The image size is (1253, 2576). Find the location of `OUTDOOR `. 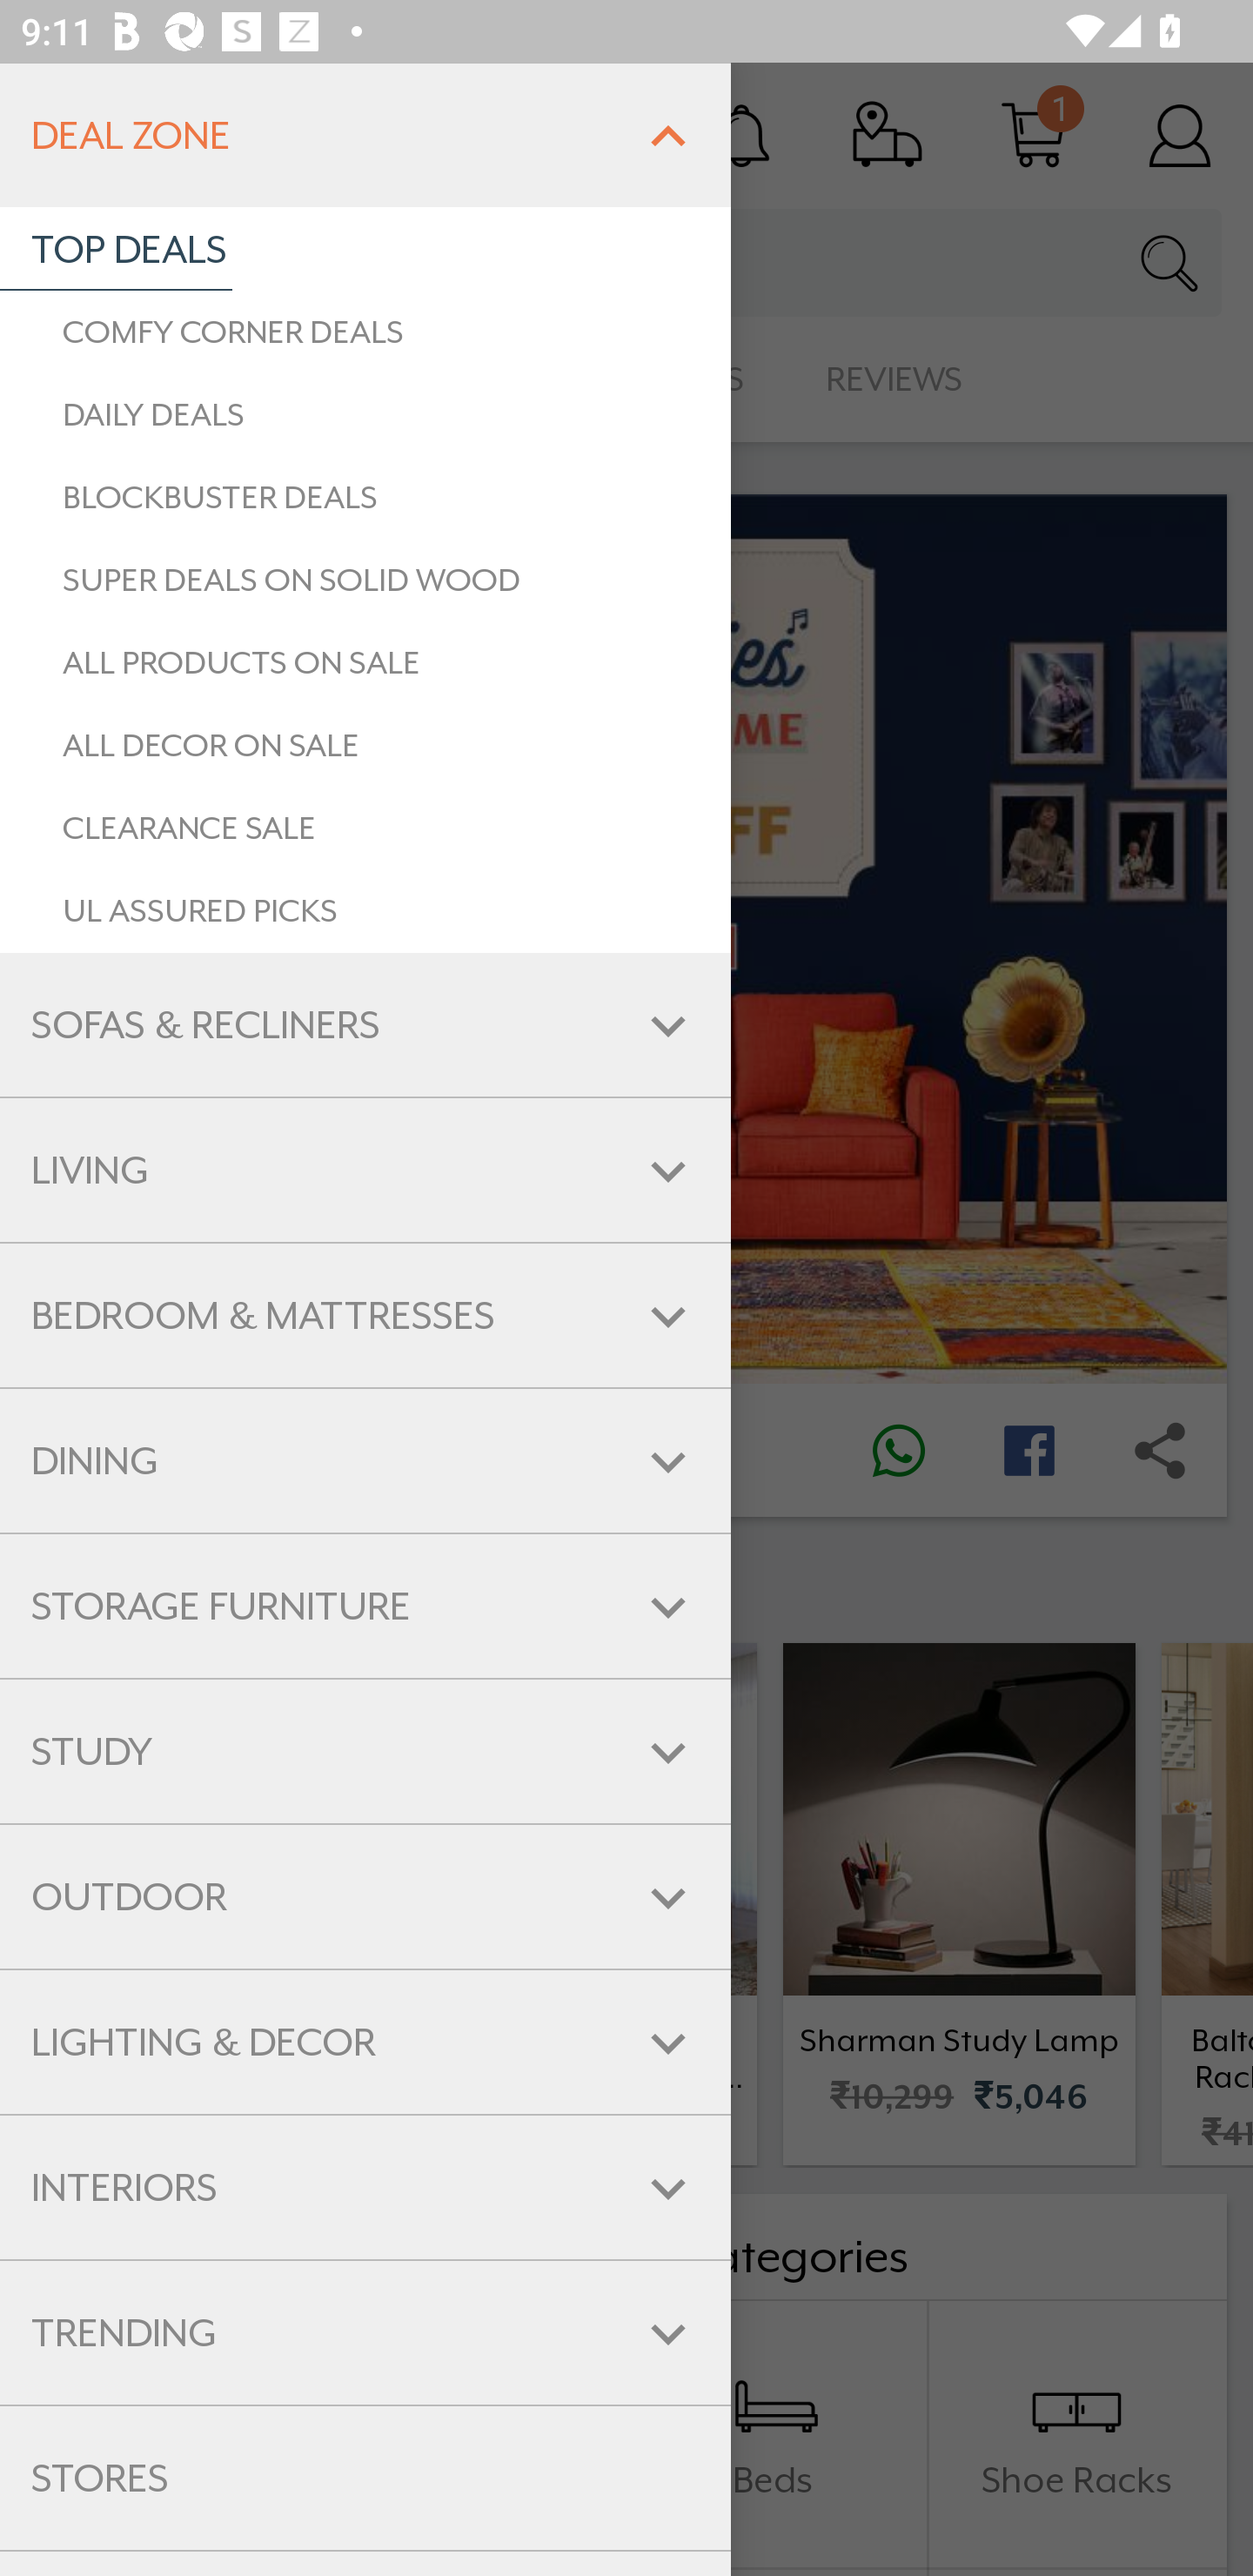

OUTDOOR  is located at coordinates (365, 1897).